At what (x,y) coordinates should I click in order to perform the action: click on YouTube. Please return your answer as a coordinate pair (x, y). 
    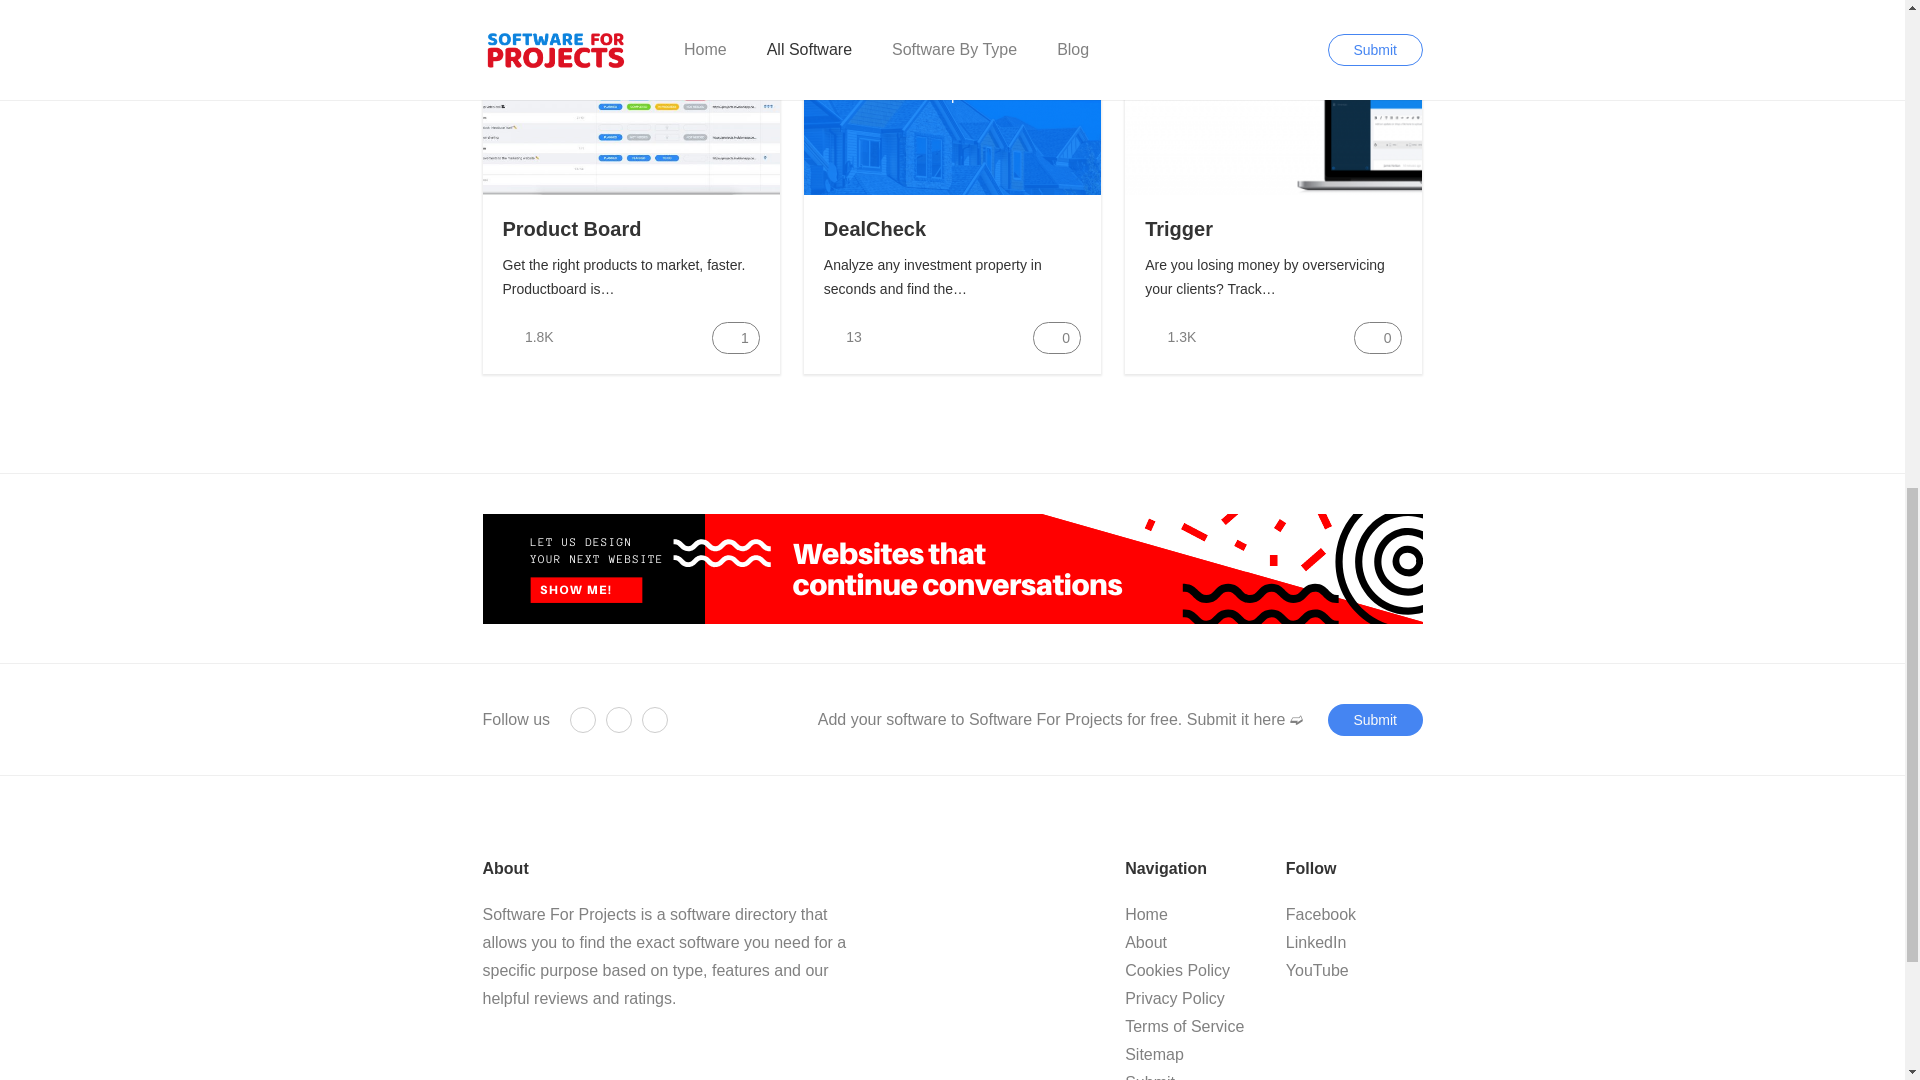
    Looking at the image, I should click on (1318, 970).